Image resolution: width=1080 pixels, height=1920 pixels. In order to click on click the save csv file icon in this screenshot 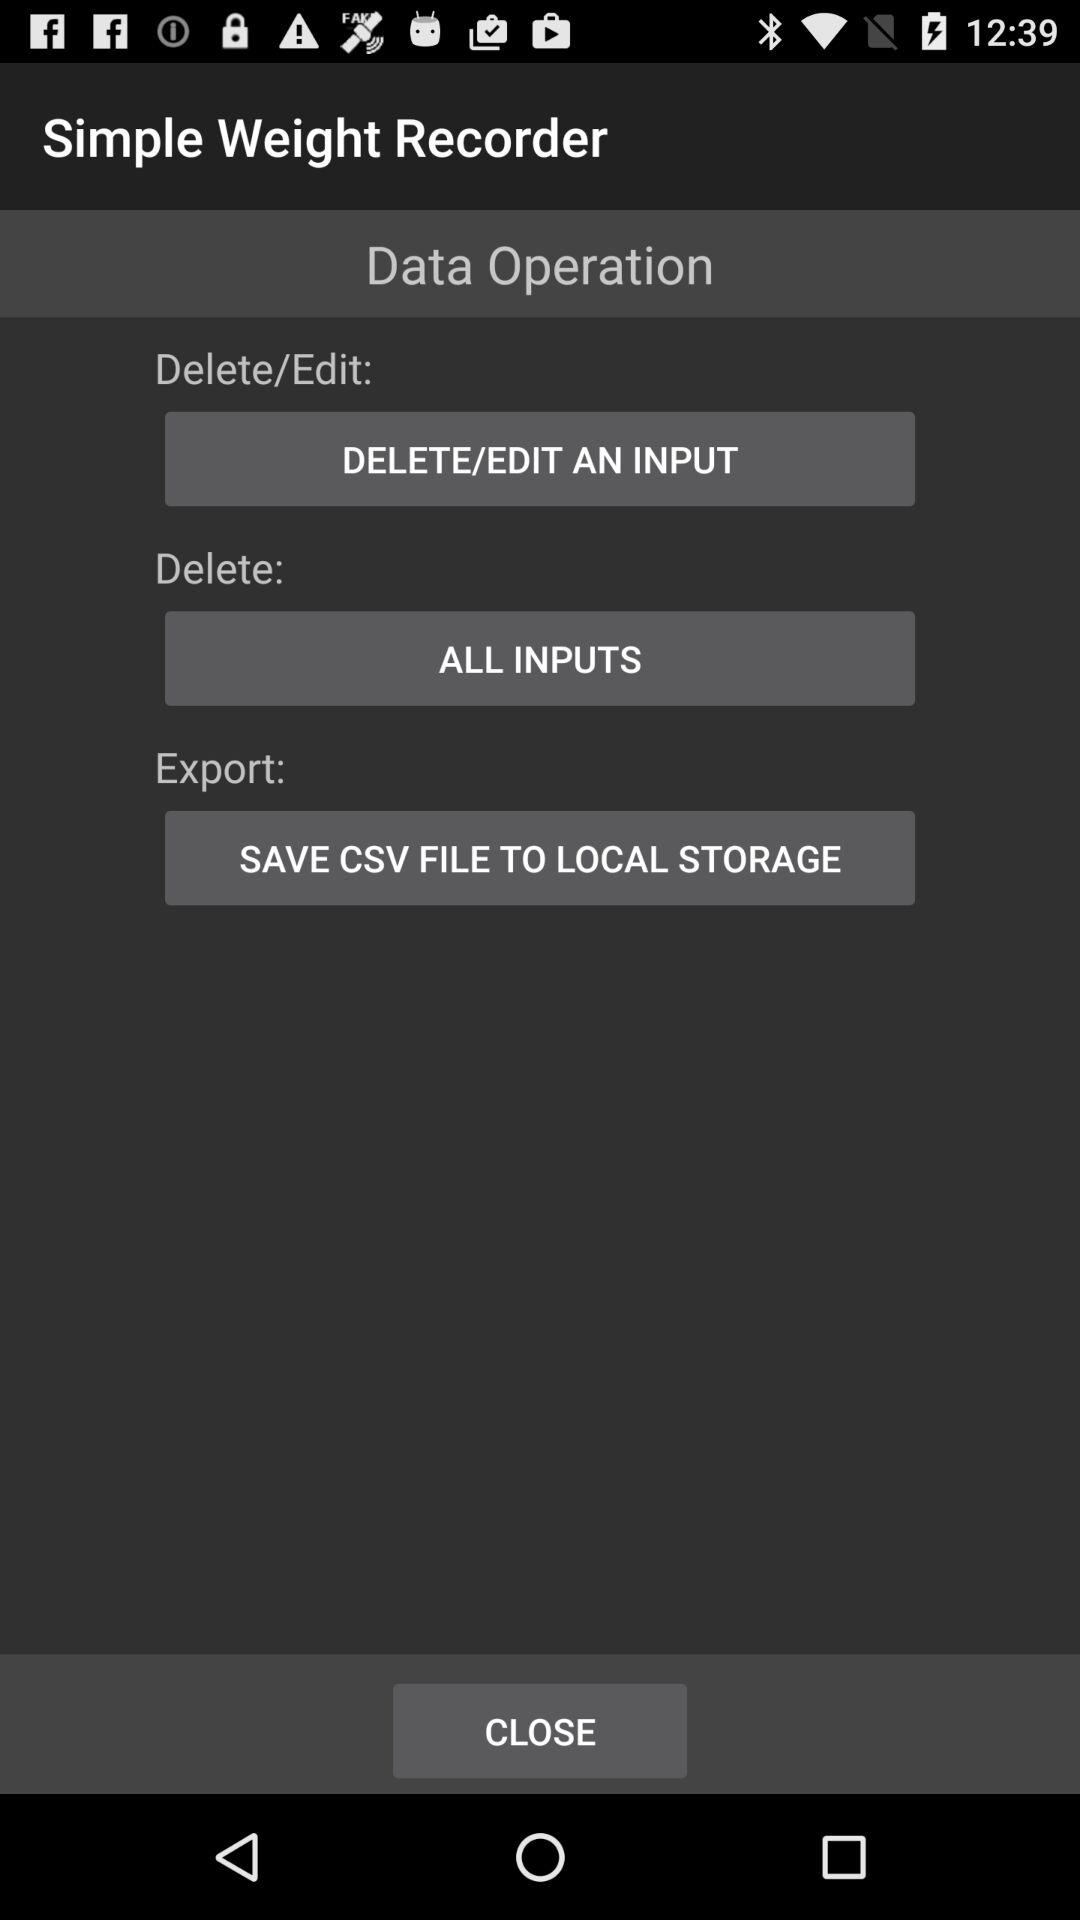, I will do `click(540, 858)`.